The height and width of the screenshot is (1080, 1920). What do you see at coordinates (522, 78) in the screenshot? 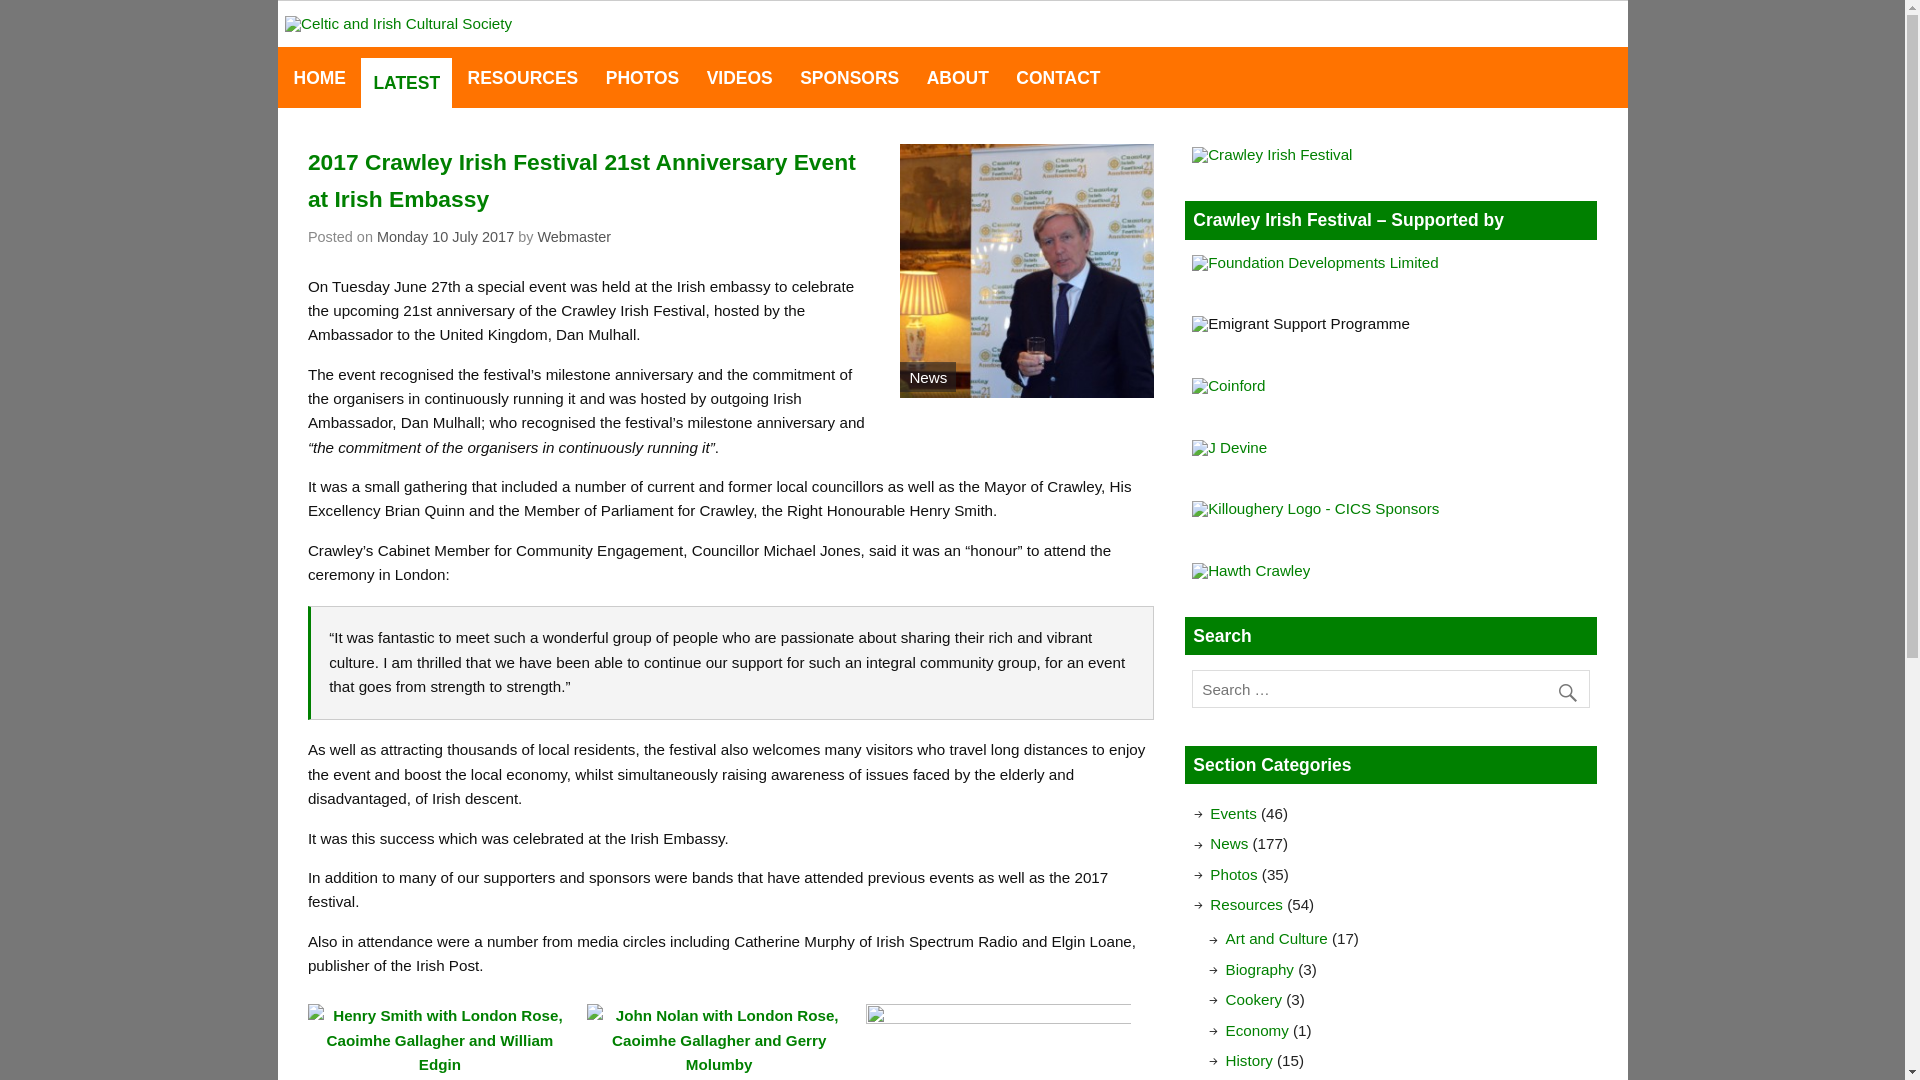
I see `RESOURCES` at bounding box center [522, 78].